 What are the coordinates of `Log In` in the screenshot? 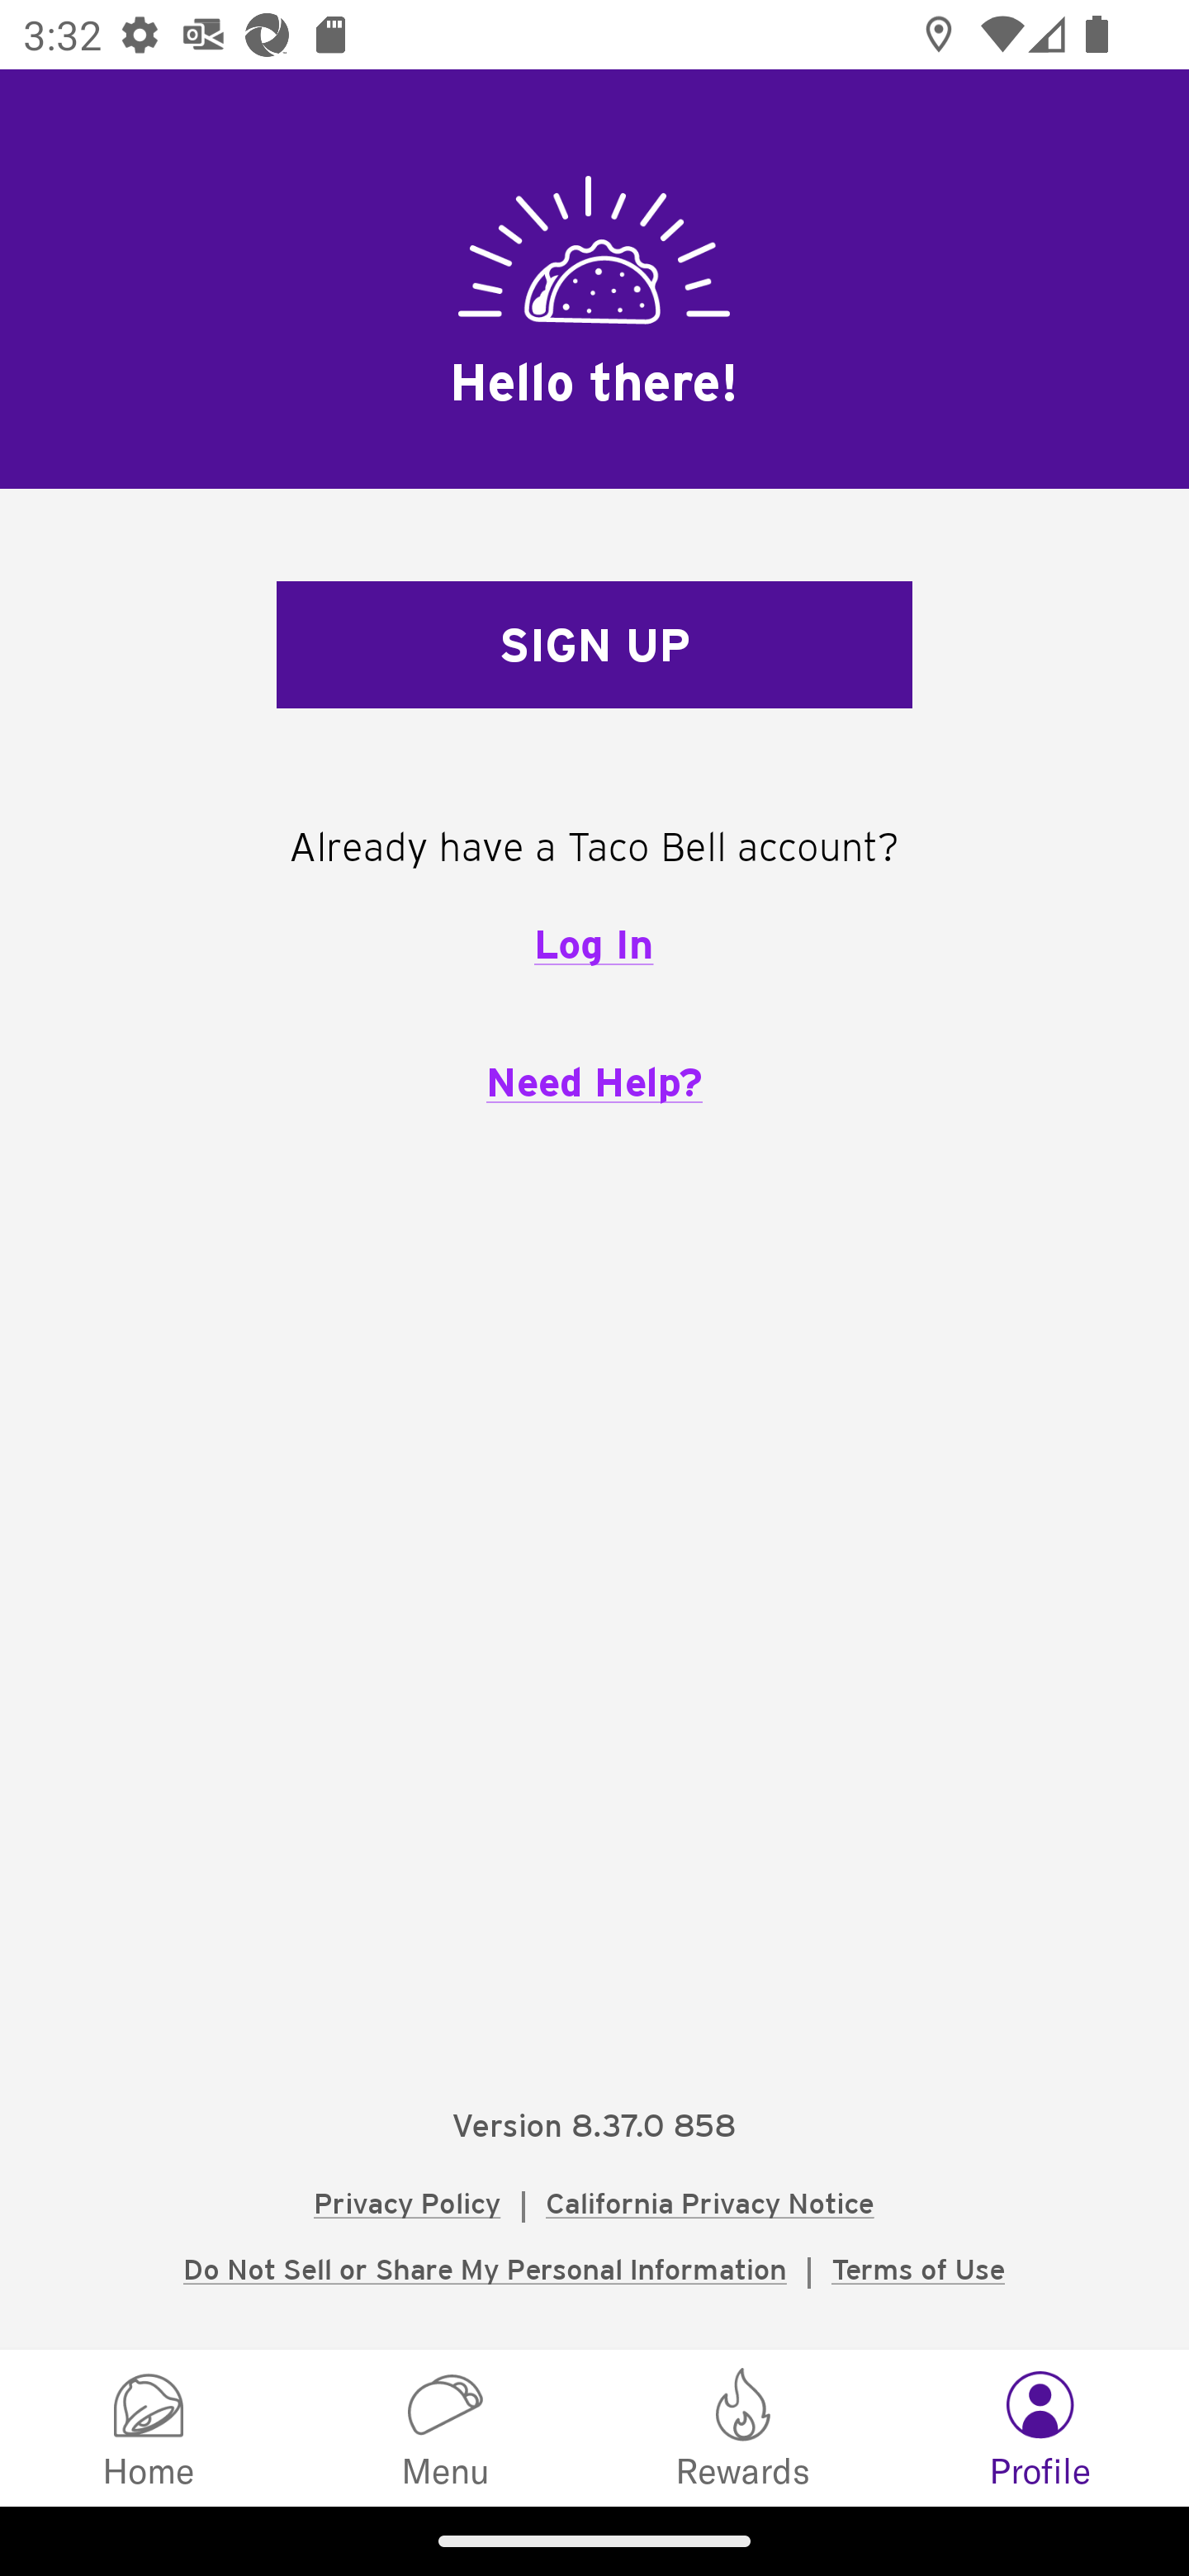 It's located at (594, 944).